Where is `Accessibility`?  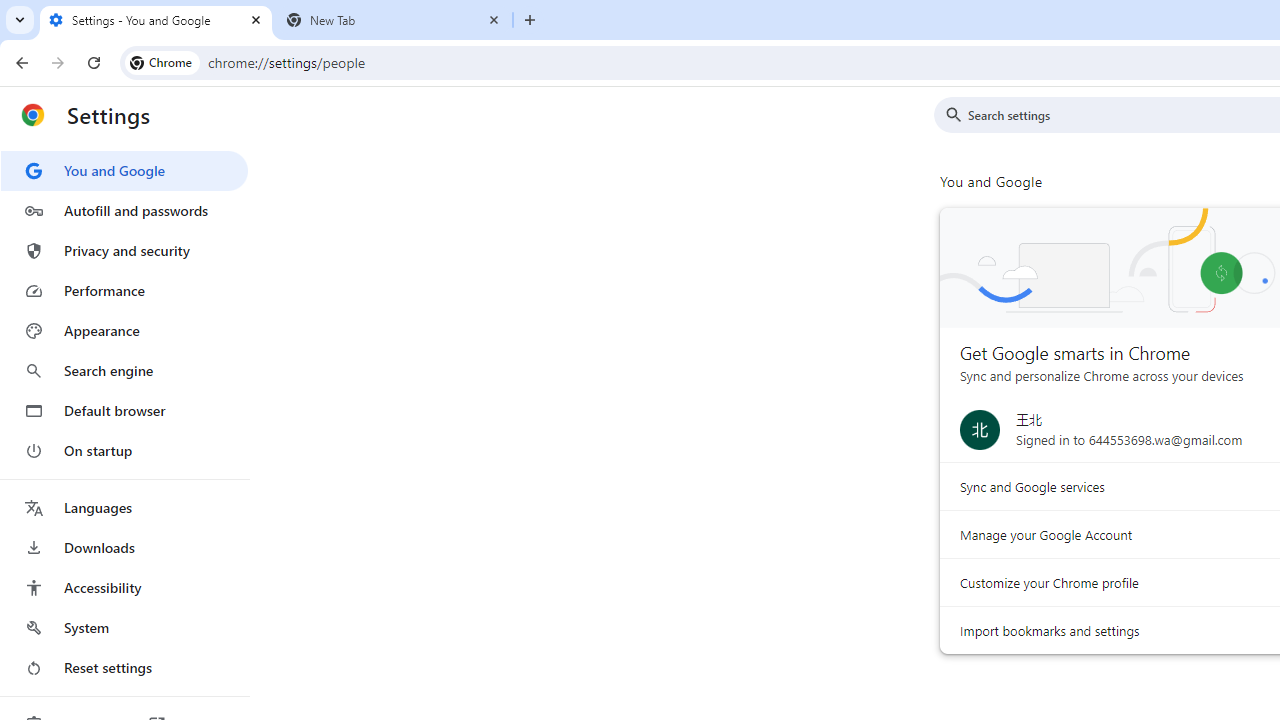
Accessibility is located at coordinates (124, 588).